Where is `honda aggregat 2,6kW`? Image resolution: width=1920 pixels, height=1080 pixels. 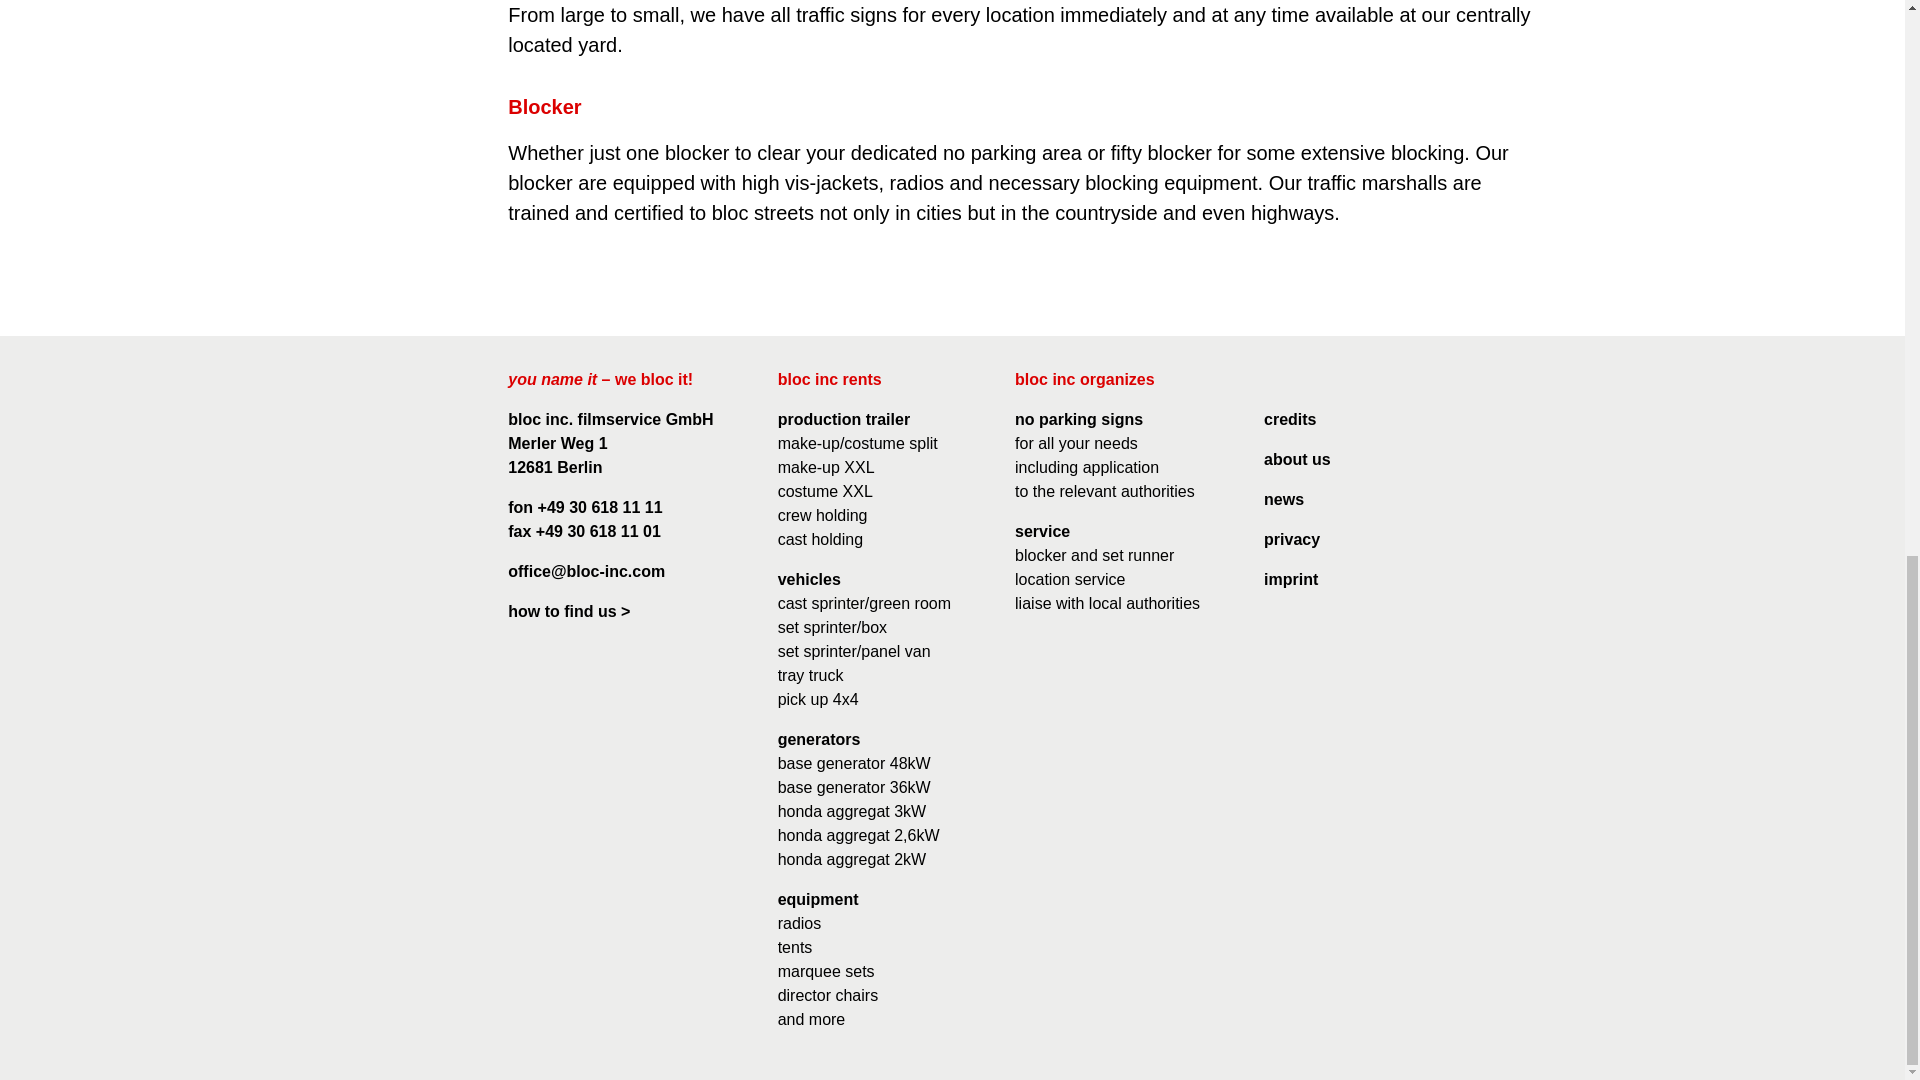
honda aggregat 2,6kW is located at coordinates (858, 835).